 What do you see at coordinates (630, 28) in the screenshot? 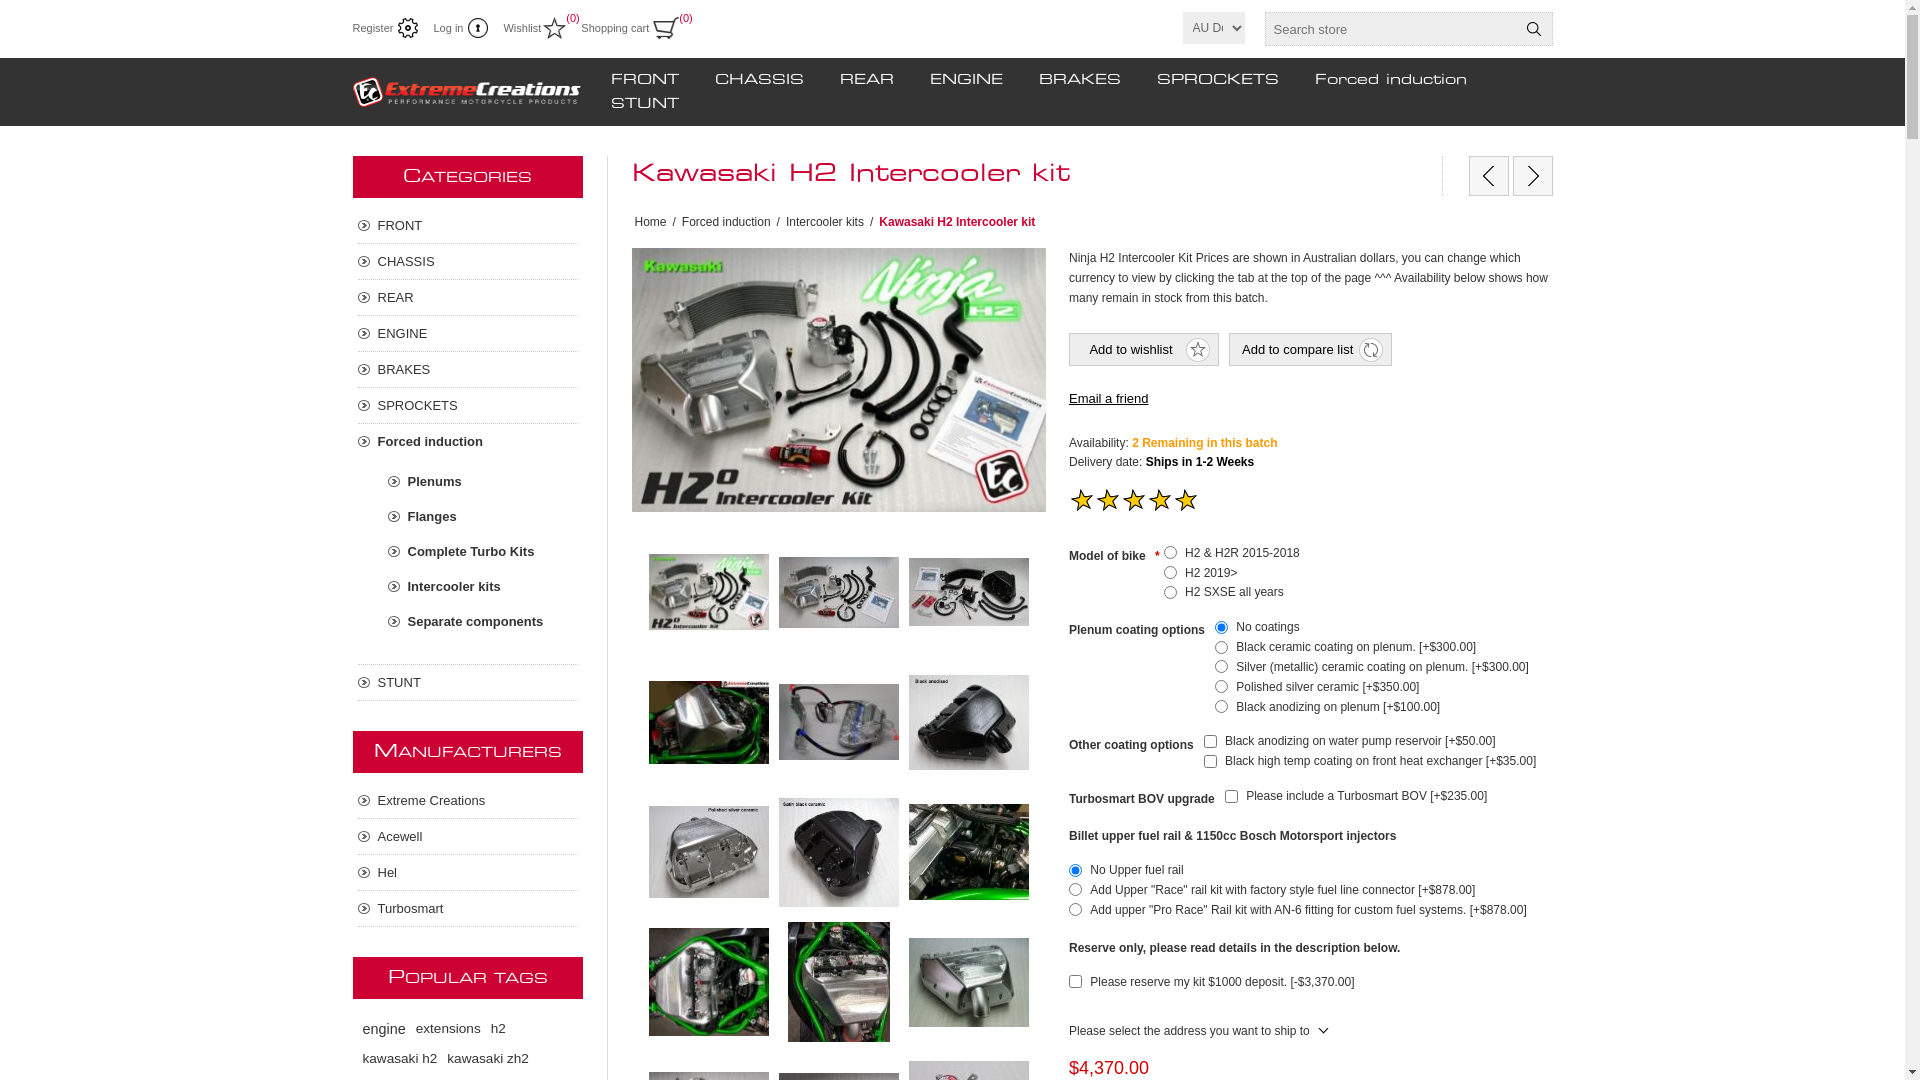
I see `Shopping cart
(0)` at bounding box center [630, 28].